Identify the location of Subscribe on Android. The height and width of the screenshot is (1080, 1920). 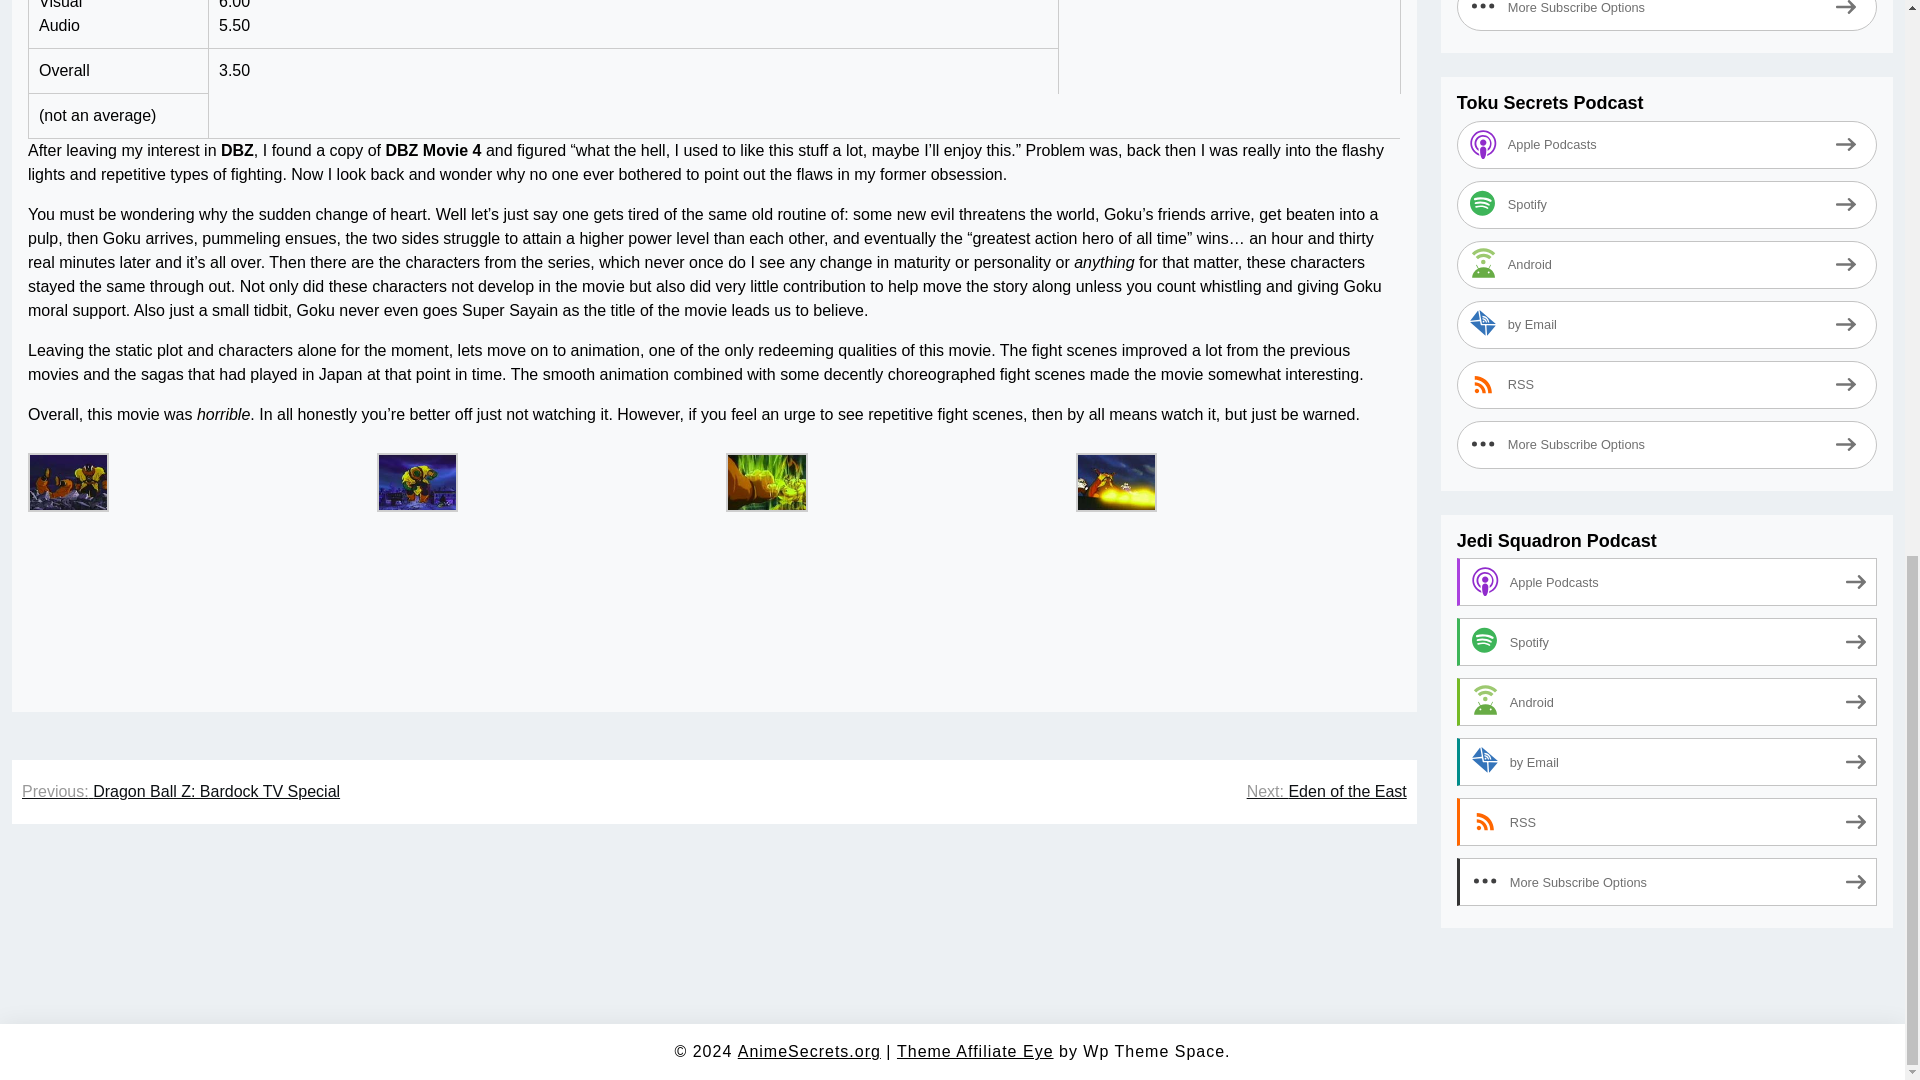
(1667, 678).